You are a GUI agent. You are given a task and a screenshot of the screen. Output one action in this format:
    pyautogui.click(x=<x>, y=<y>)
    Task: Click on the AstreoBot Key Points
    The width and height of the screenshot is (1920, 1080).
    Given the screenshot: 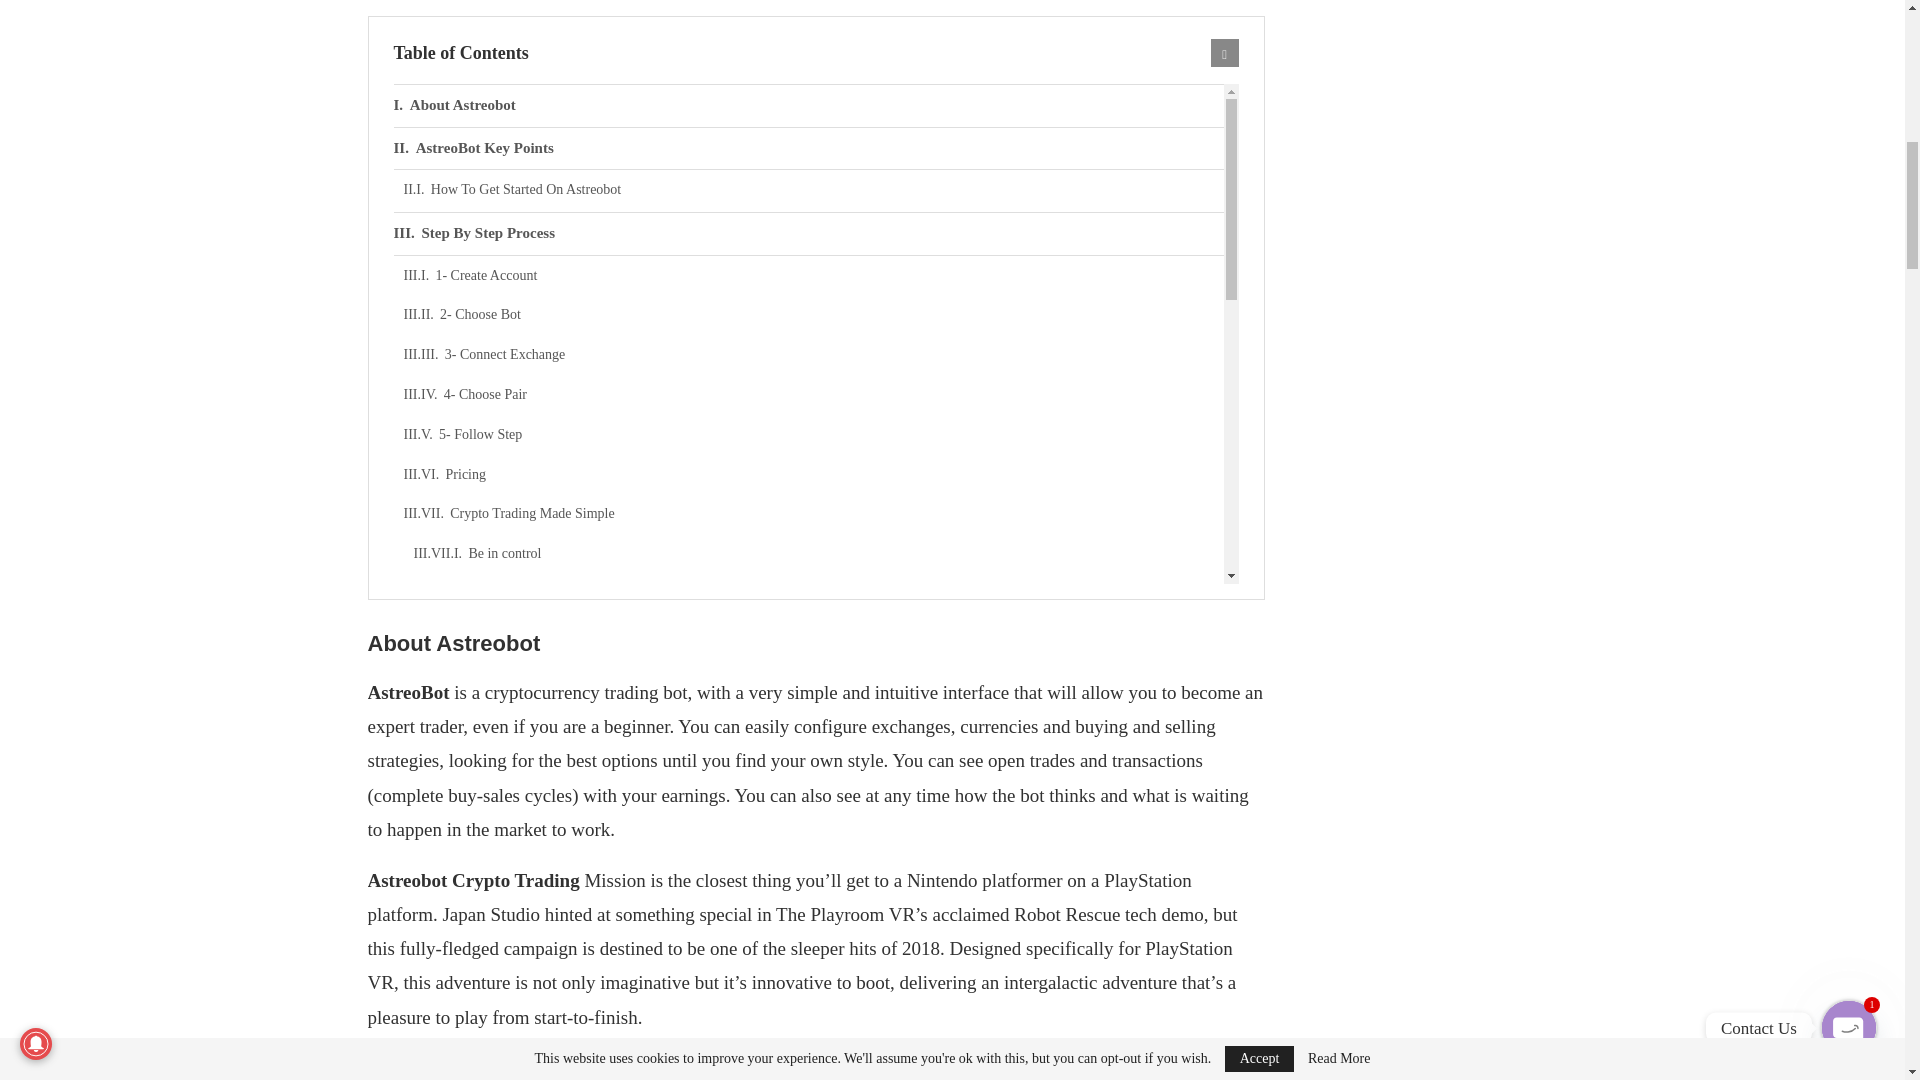 What is the action you would take?
    pyautogui.click(x=808, y=148)
    